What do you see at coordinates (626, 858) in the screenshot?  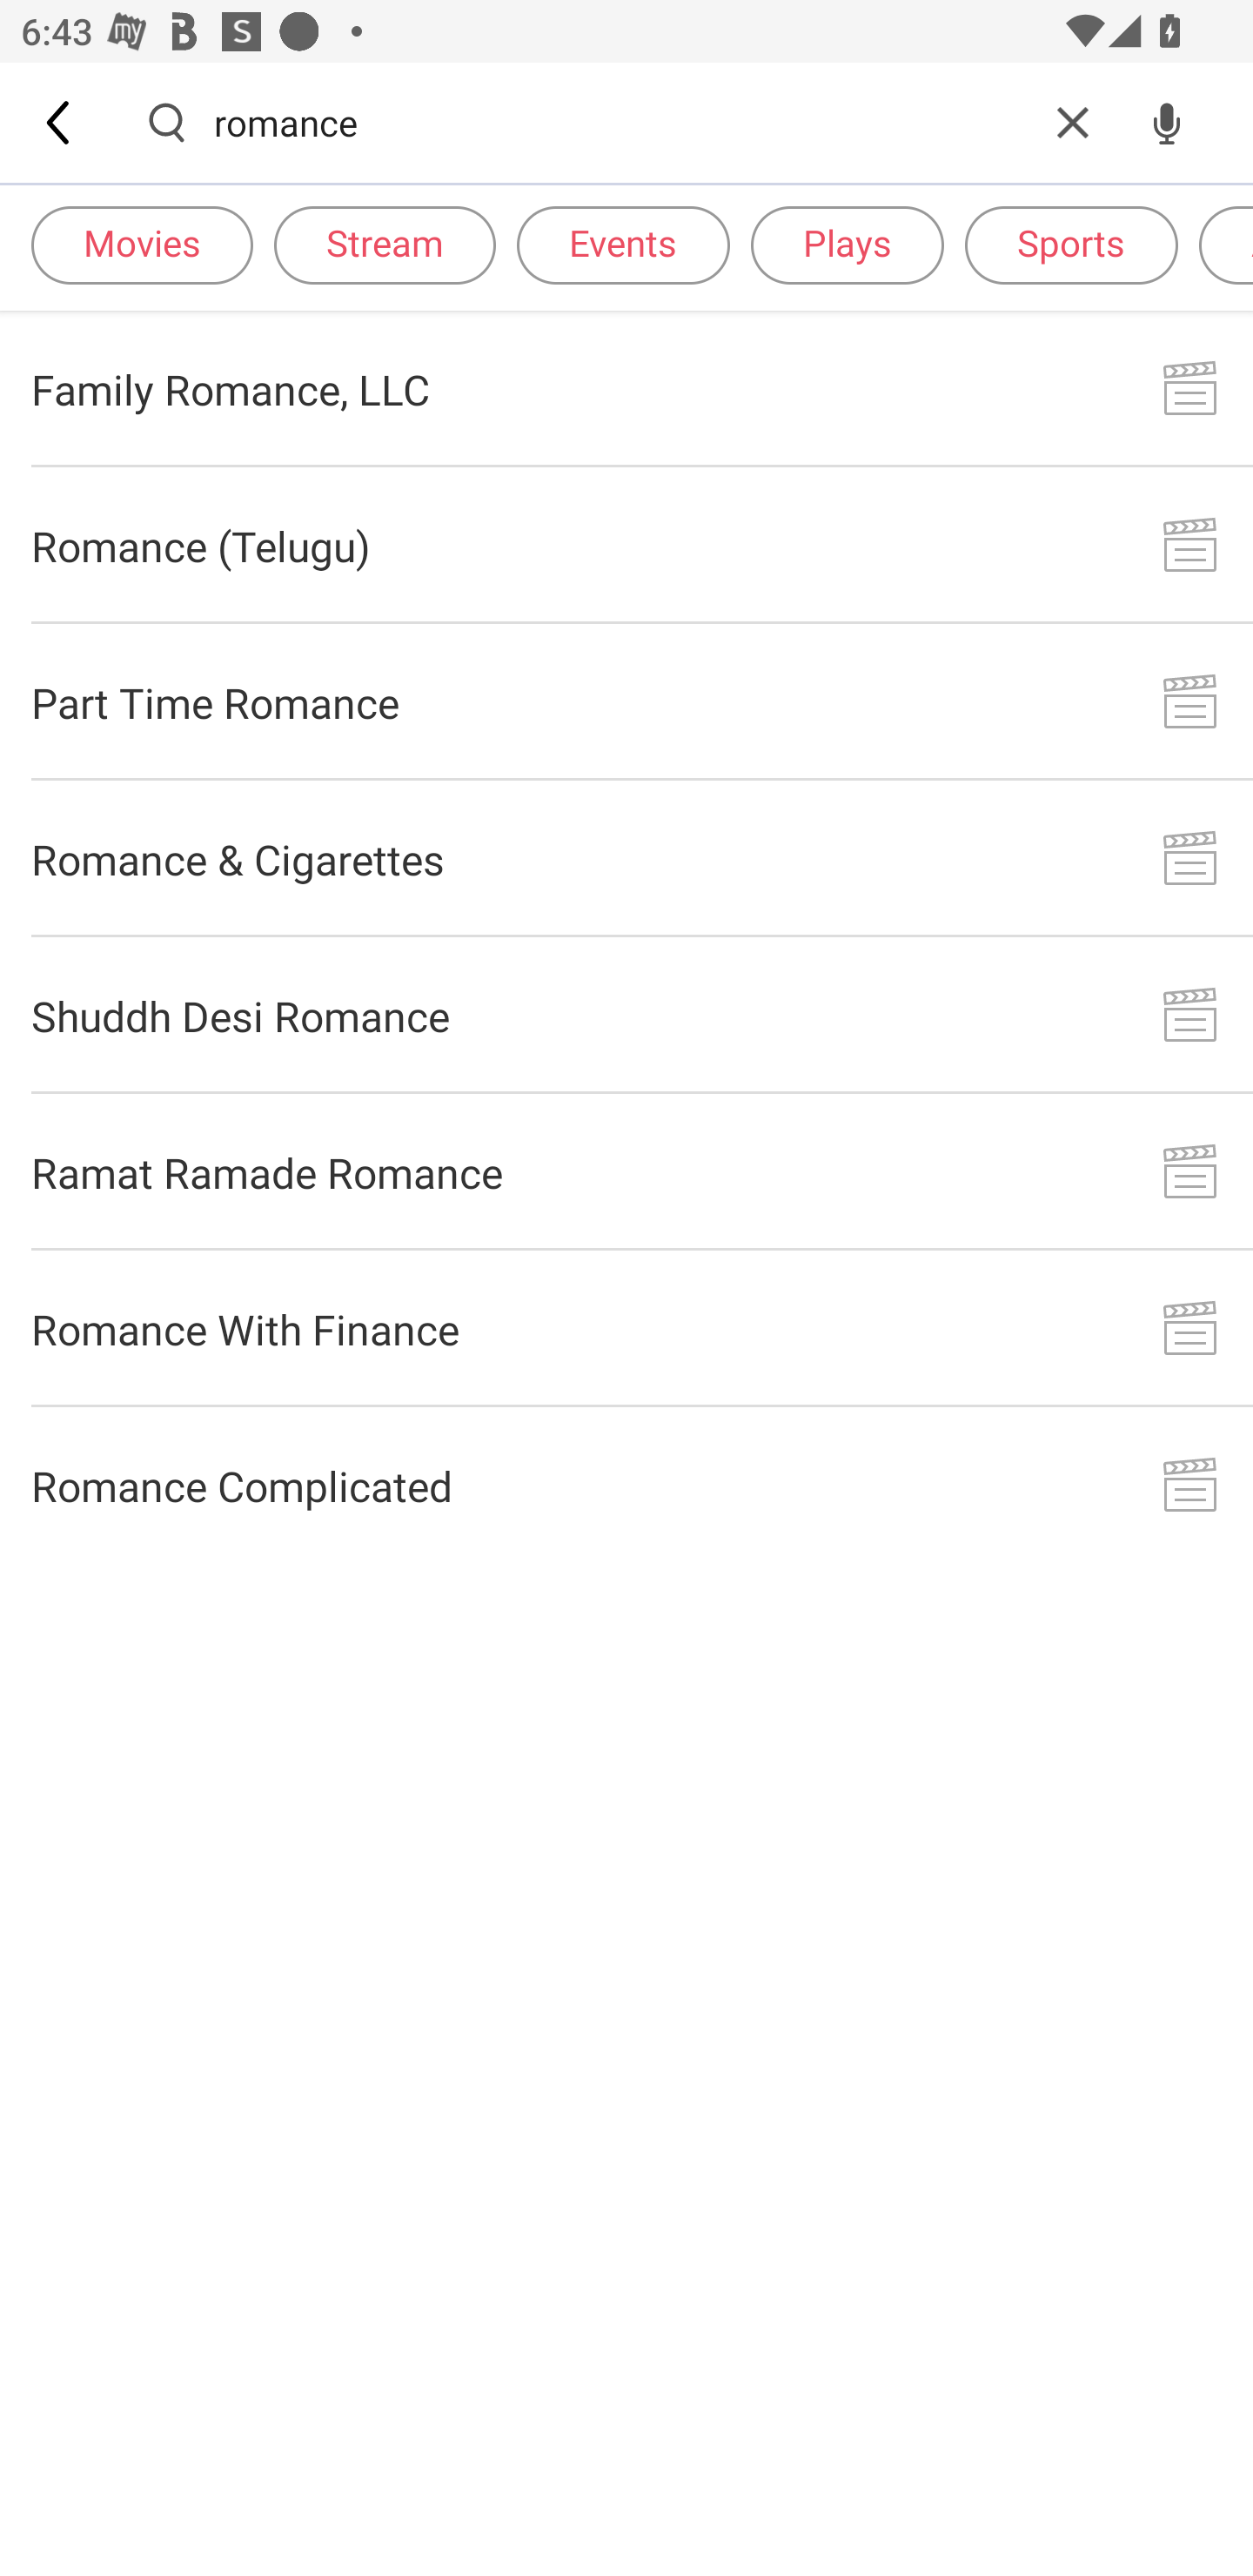 I see `Romance & Cigarettes` at bounding box center [626, 858].